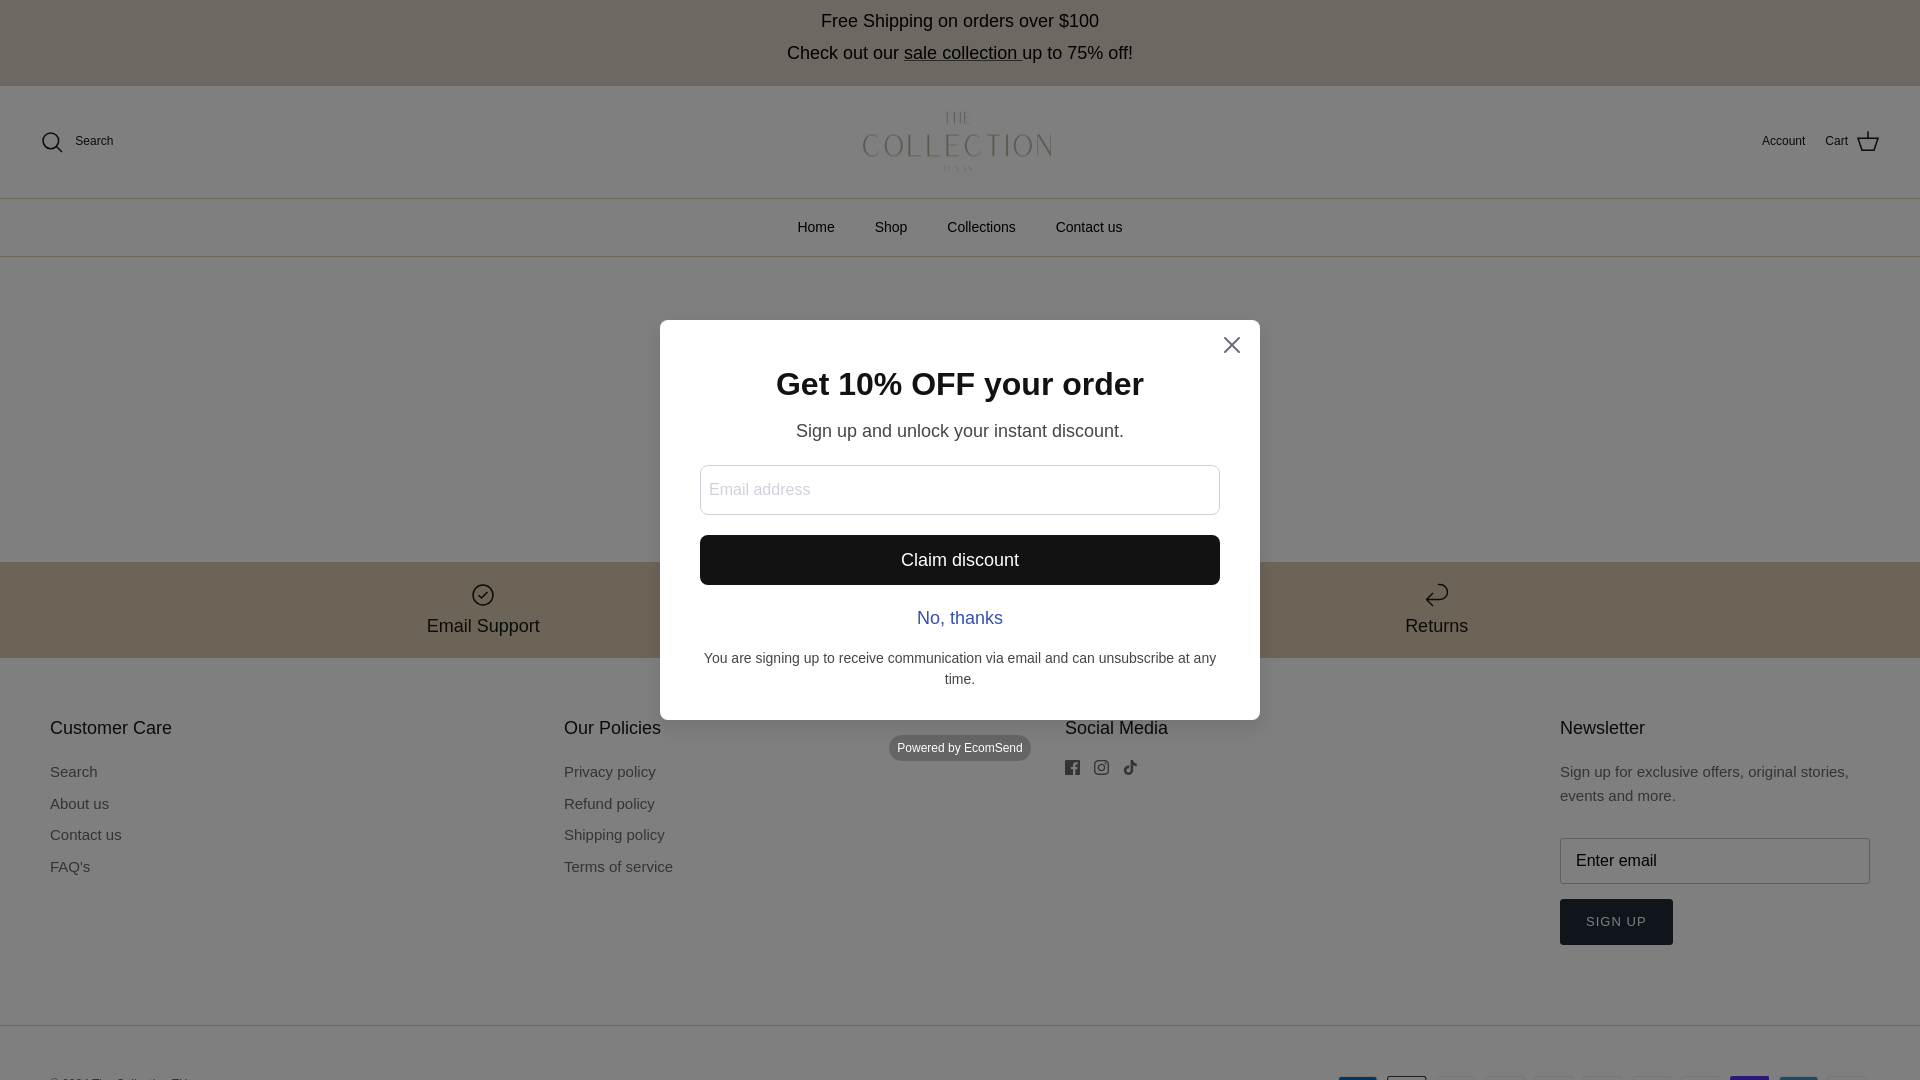 The height and width of the screenshot is (1080, 1920). I want to click on Contact us, so click(1089, 226).